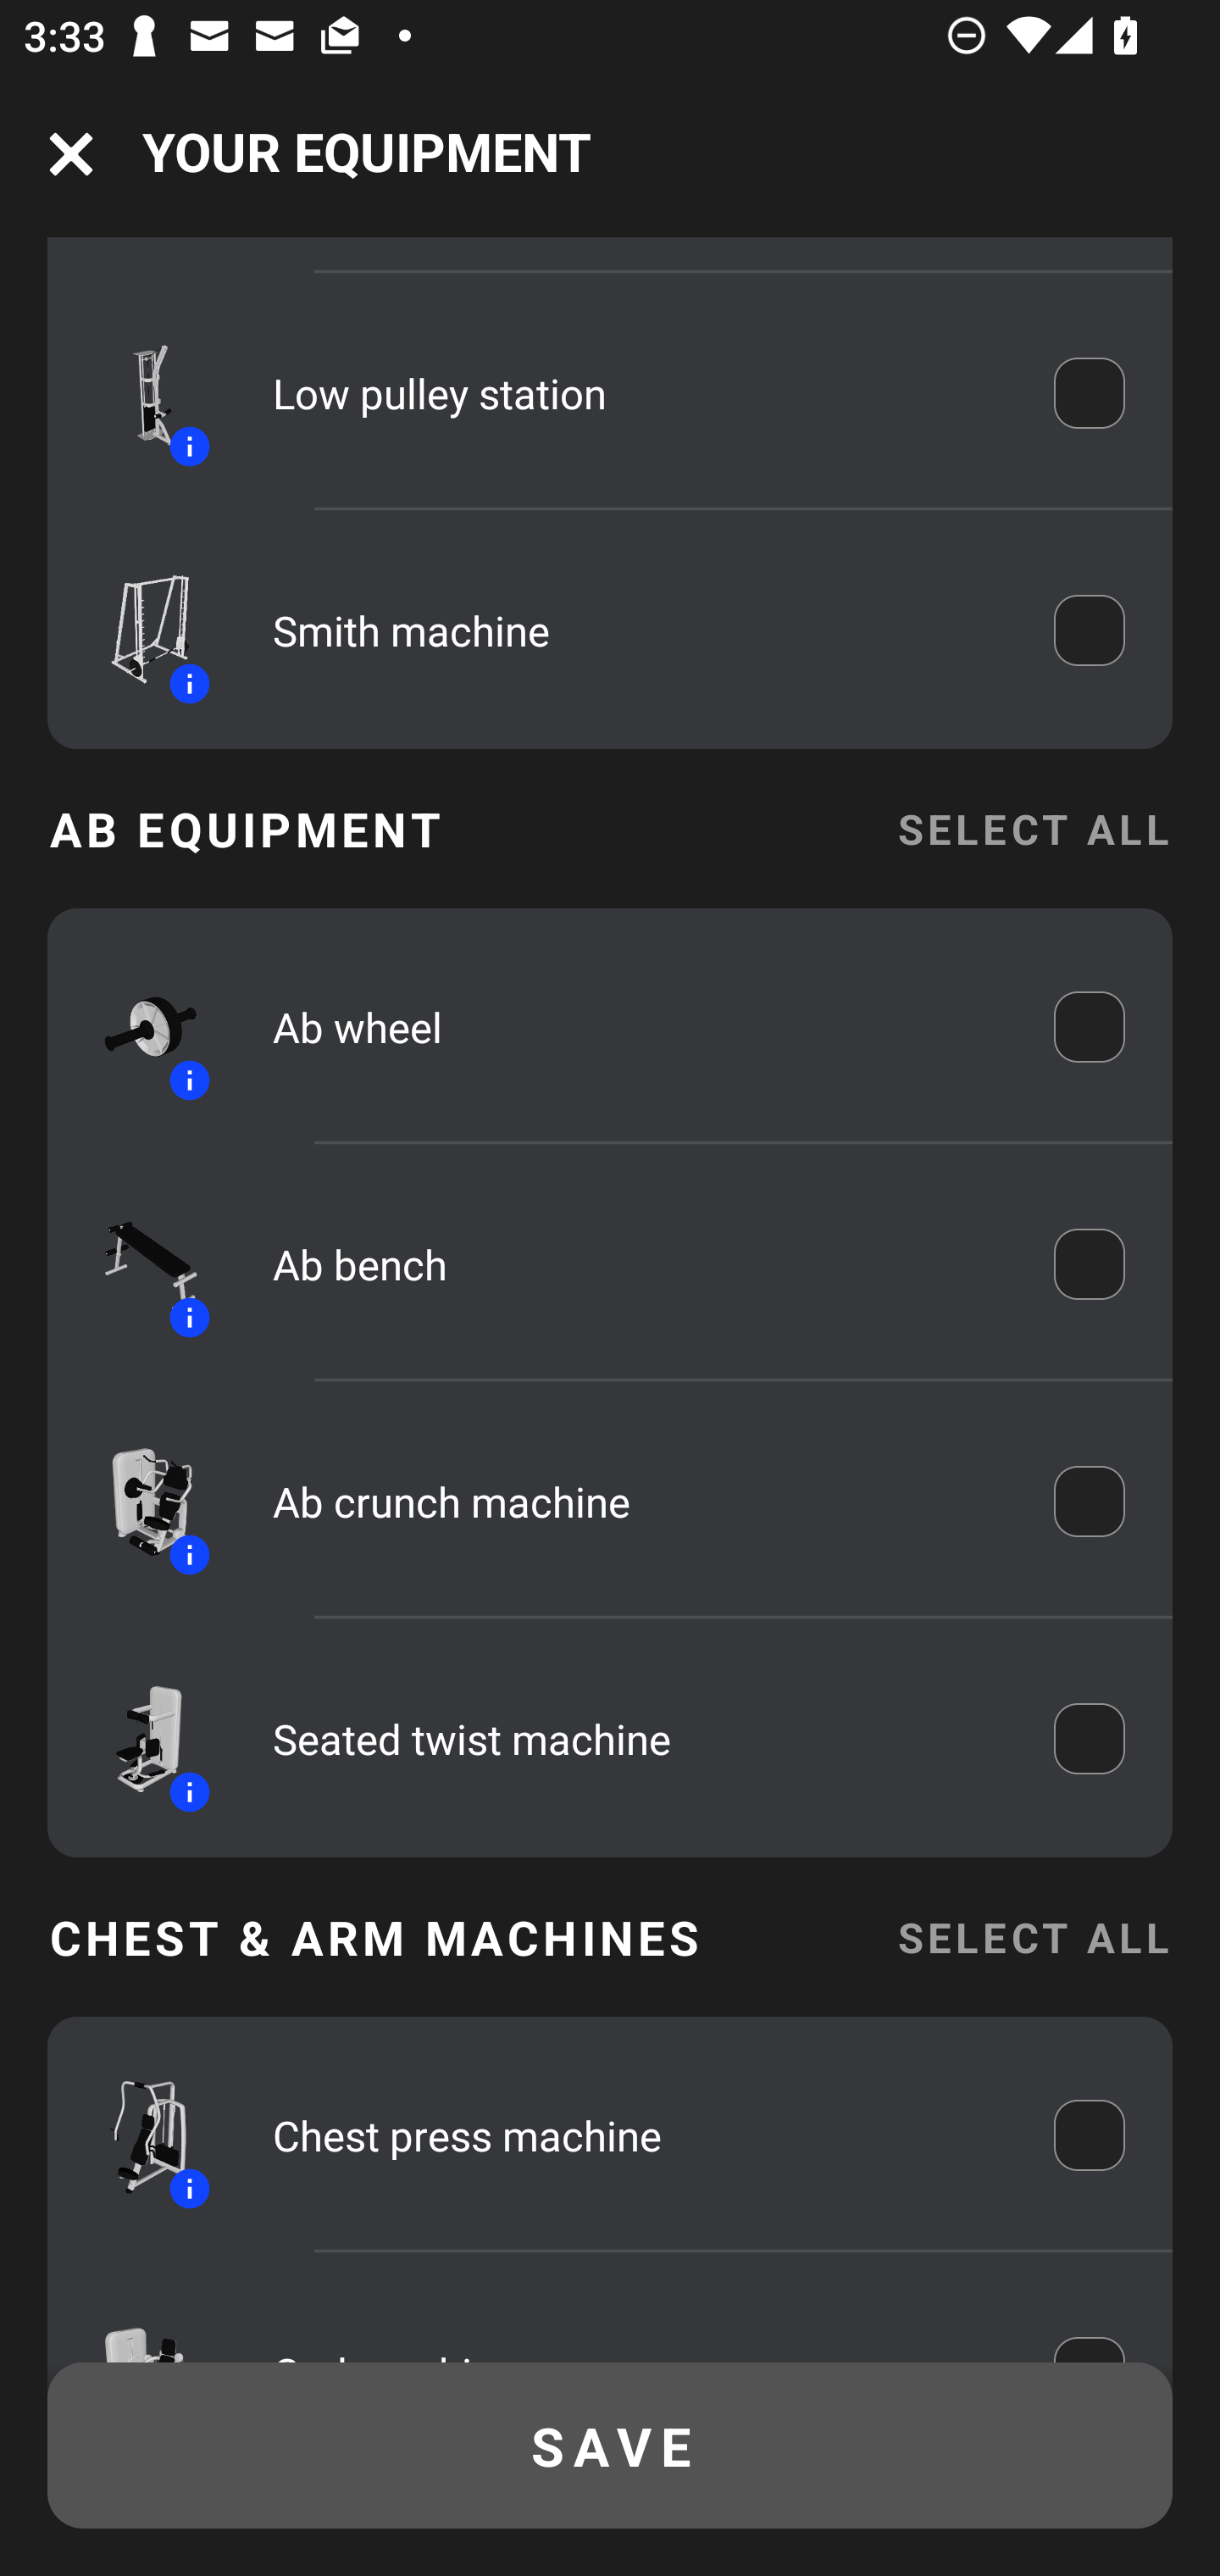 This screenshot has width=1220, height=2576. What do you see at coordinates (136, 630) in the screenshot?
I see `Equipment icon Information icon` at bounding box center [136, 630].